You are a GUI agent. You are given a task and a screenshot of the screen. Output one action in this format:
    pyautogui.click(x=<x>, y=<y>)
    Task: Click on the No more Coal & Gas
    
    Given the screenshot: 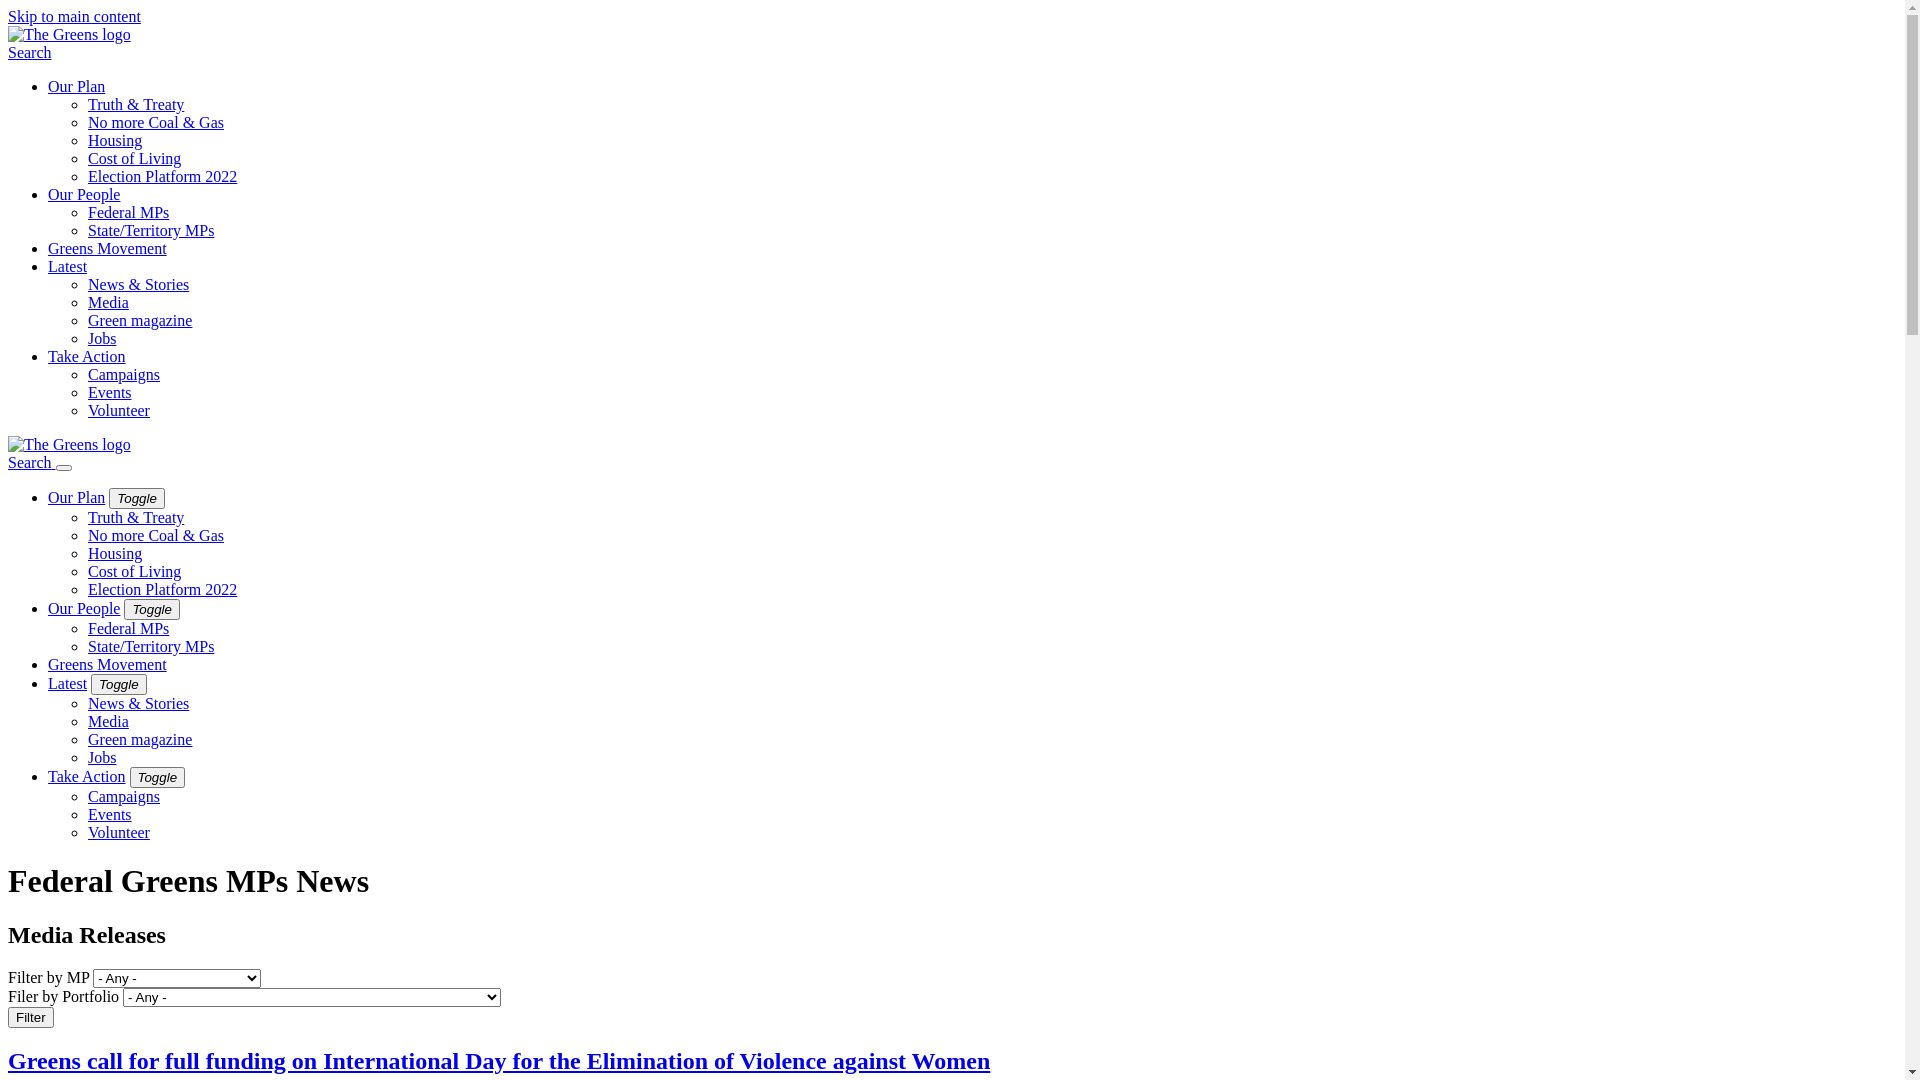 What is the action you would take?
    pyautogui.click(x=156, y=122)
    